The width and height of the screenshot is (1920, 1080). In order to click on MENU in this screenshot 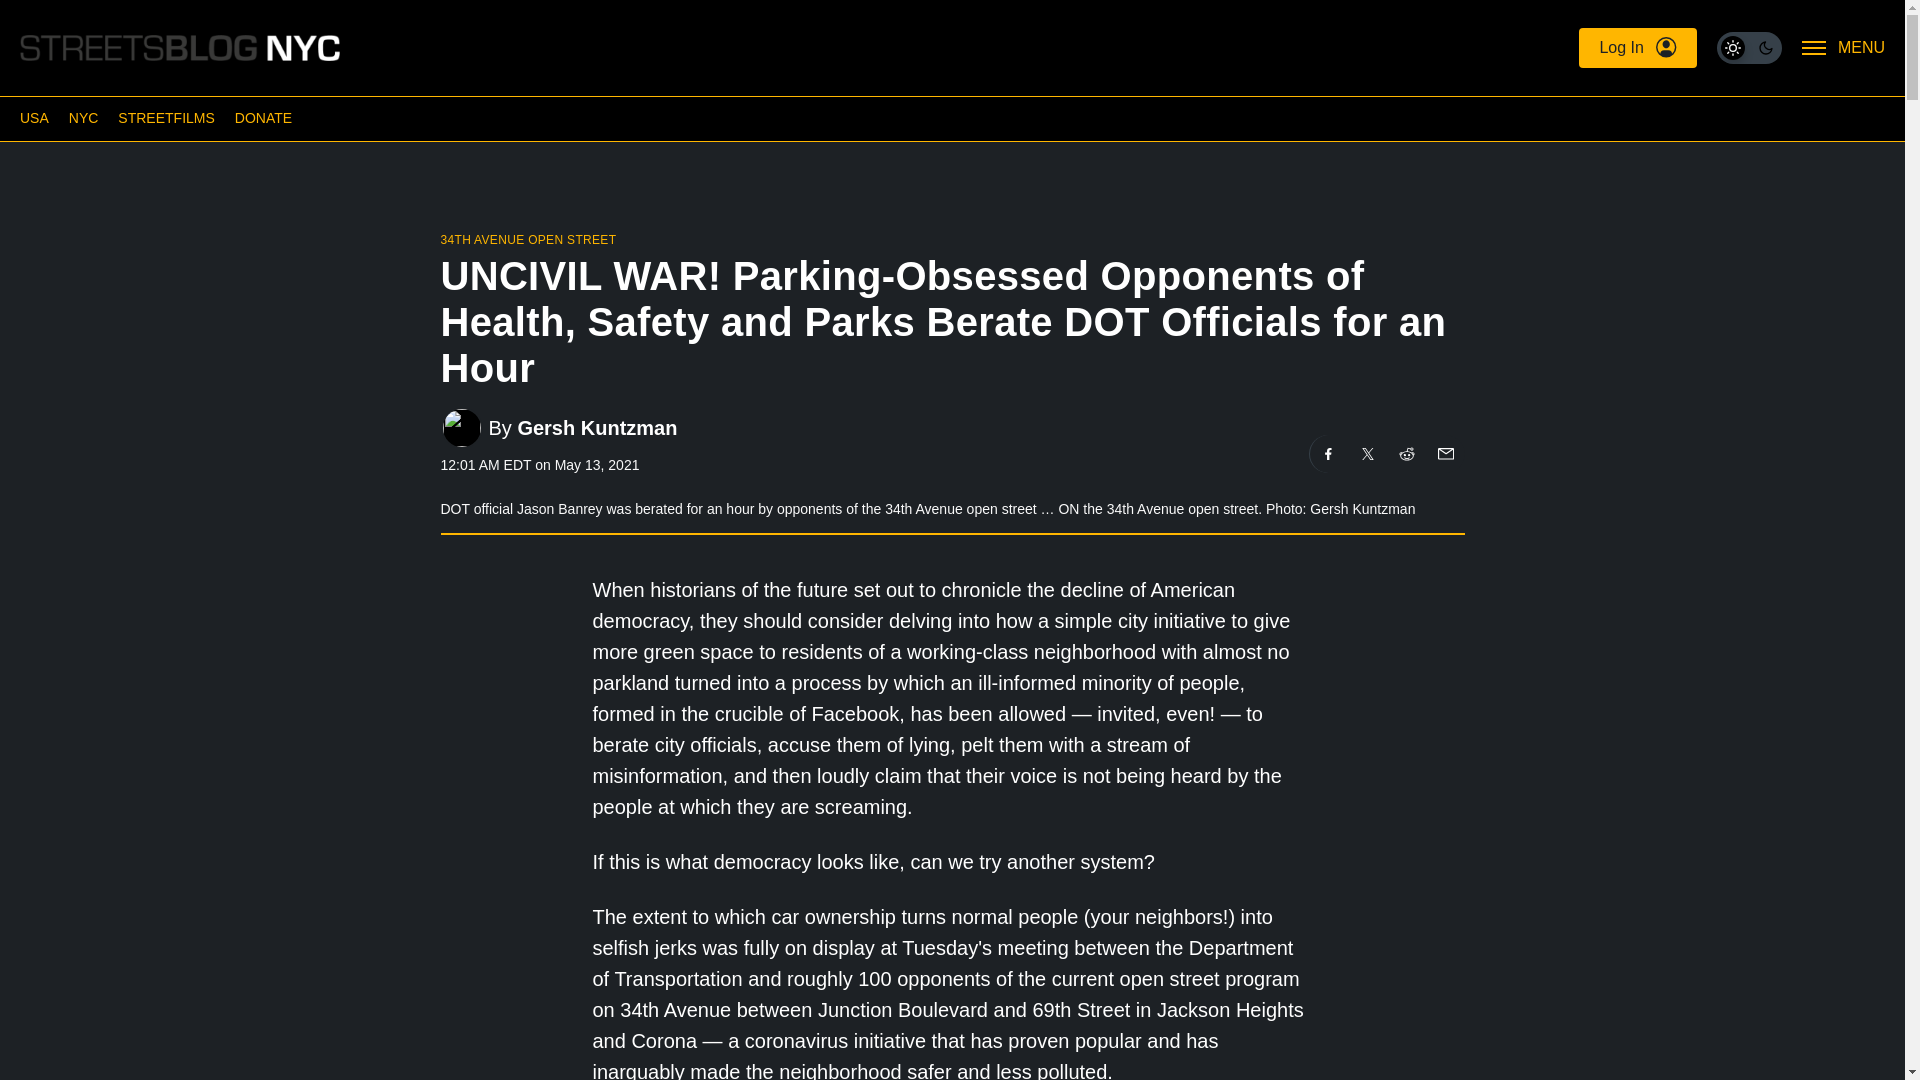, I will do `click(1844, 48)`.